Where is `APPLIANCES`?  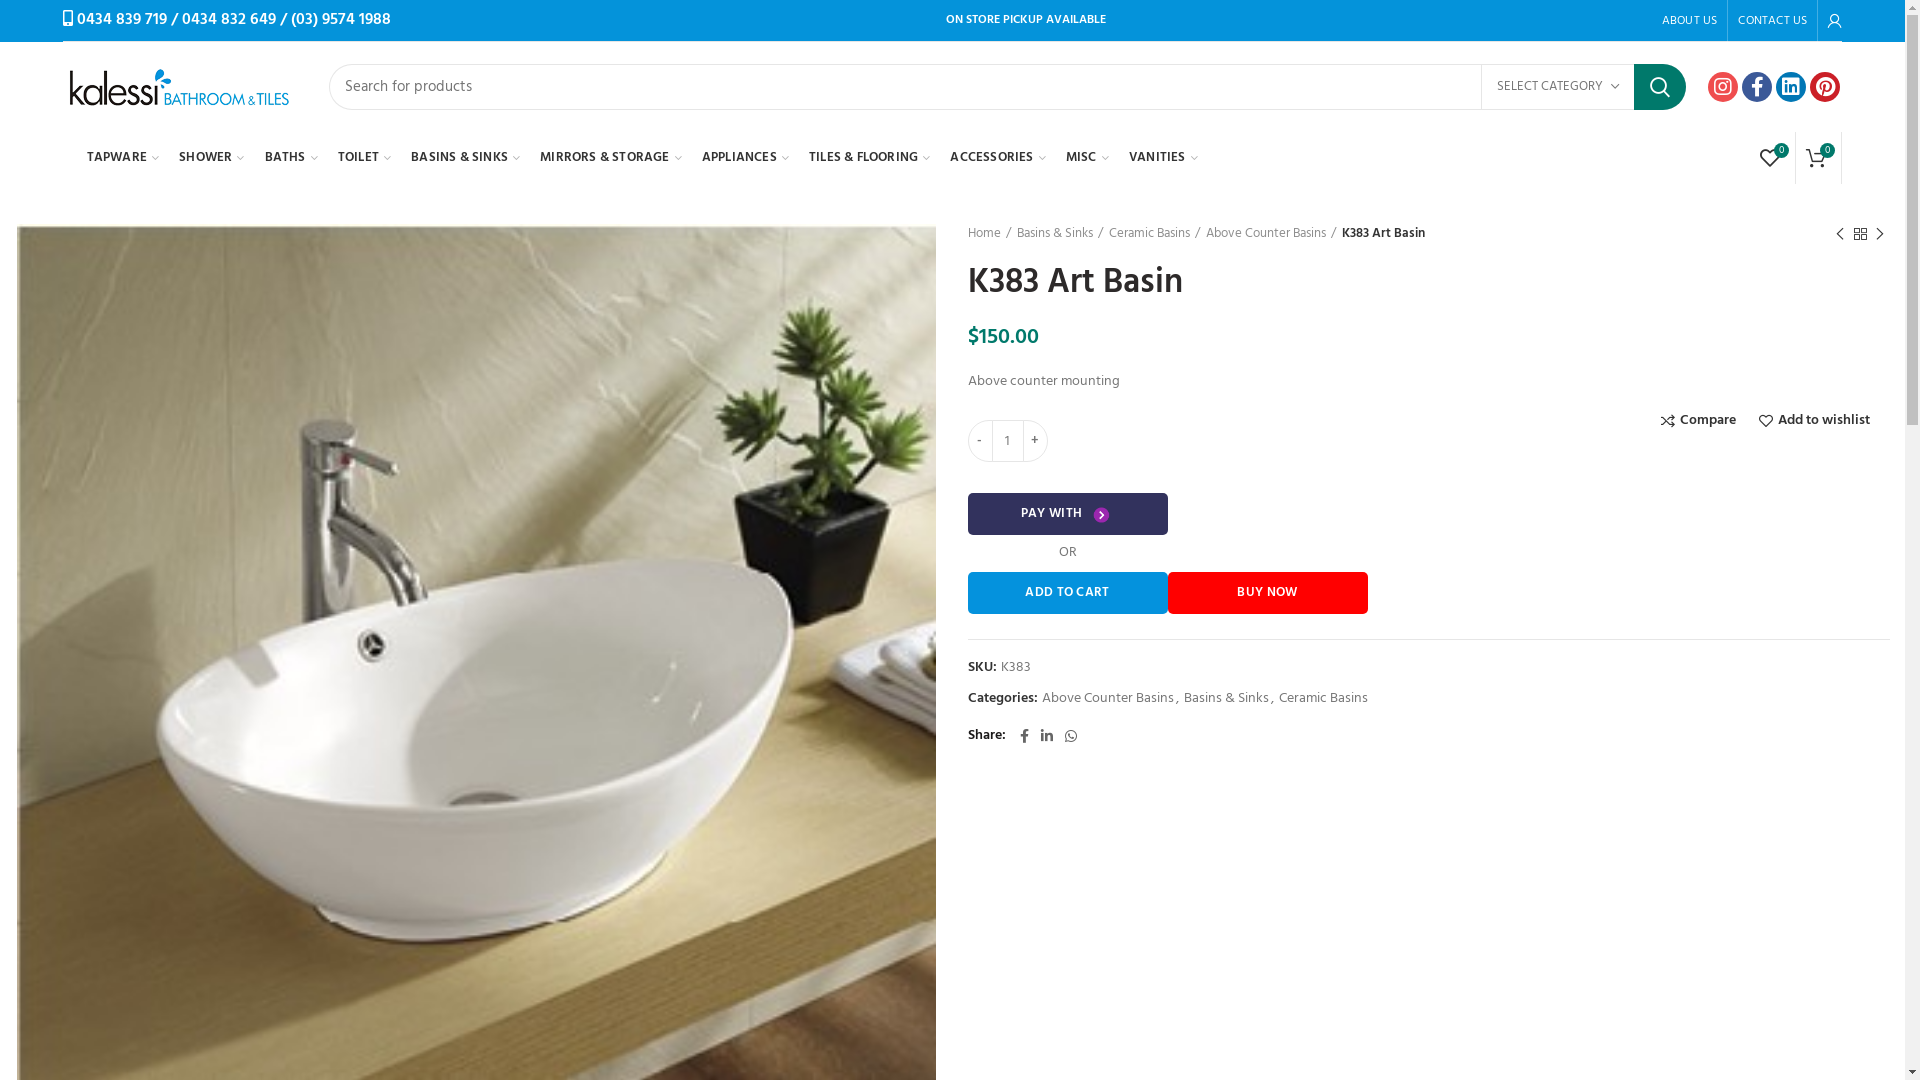
APPLIANCES is located at coordinates (746, 158).